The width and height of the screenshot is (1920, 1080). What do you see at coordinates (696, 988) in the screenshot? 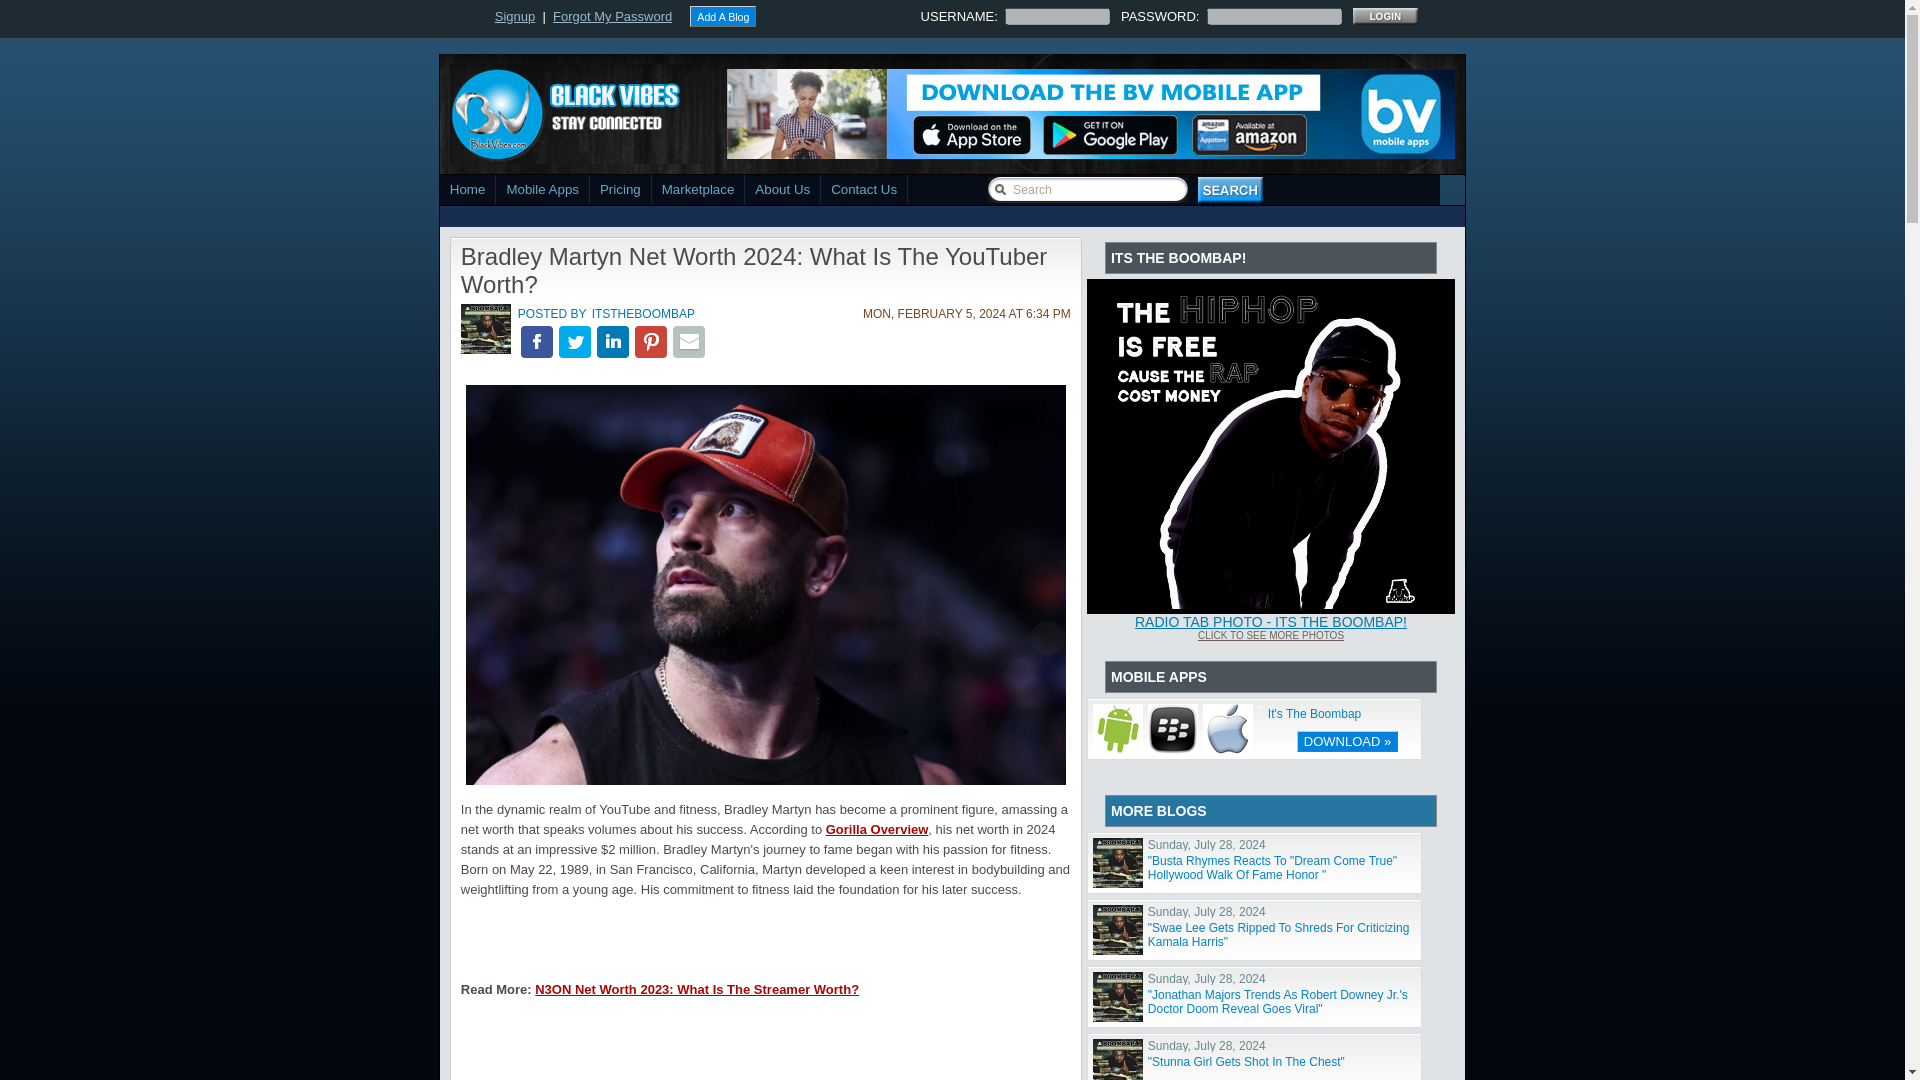
I see `N3ON Net Worth 2023: What Is The Streamer Worth?` at bounding box center [696, 988].